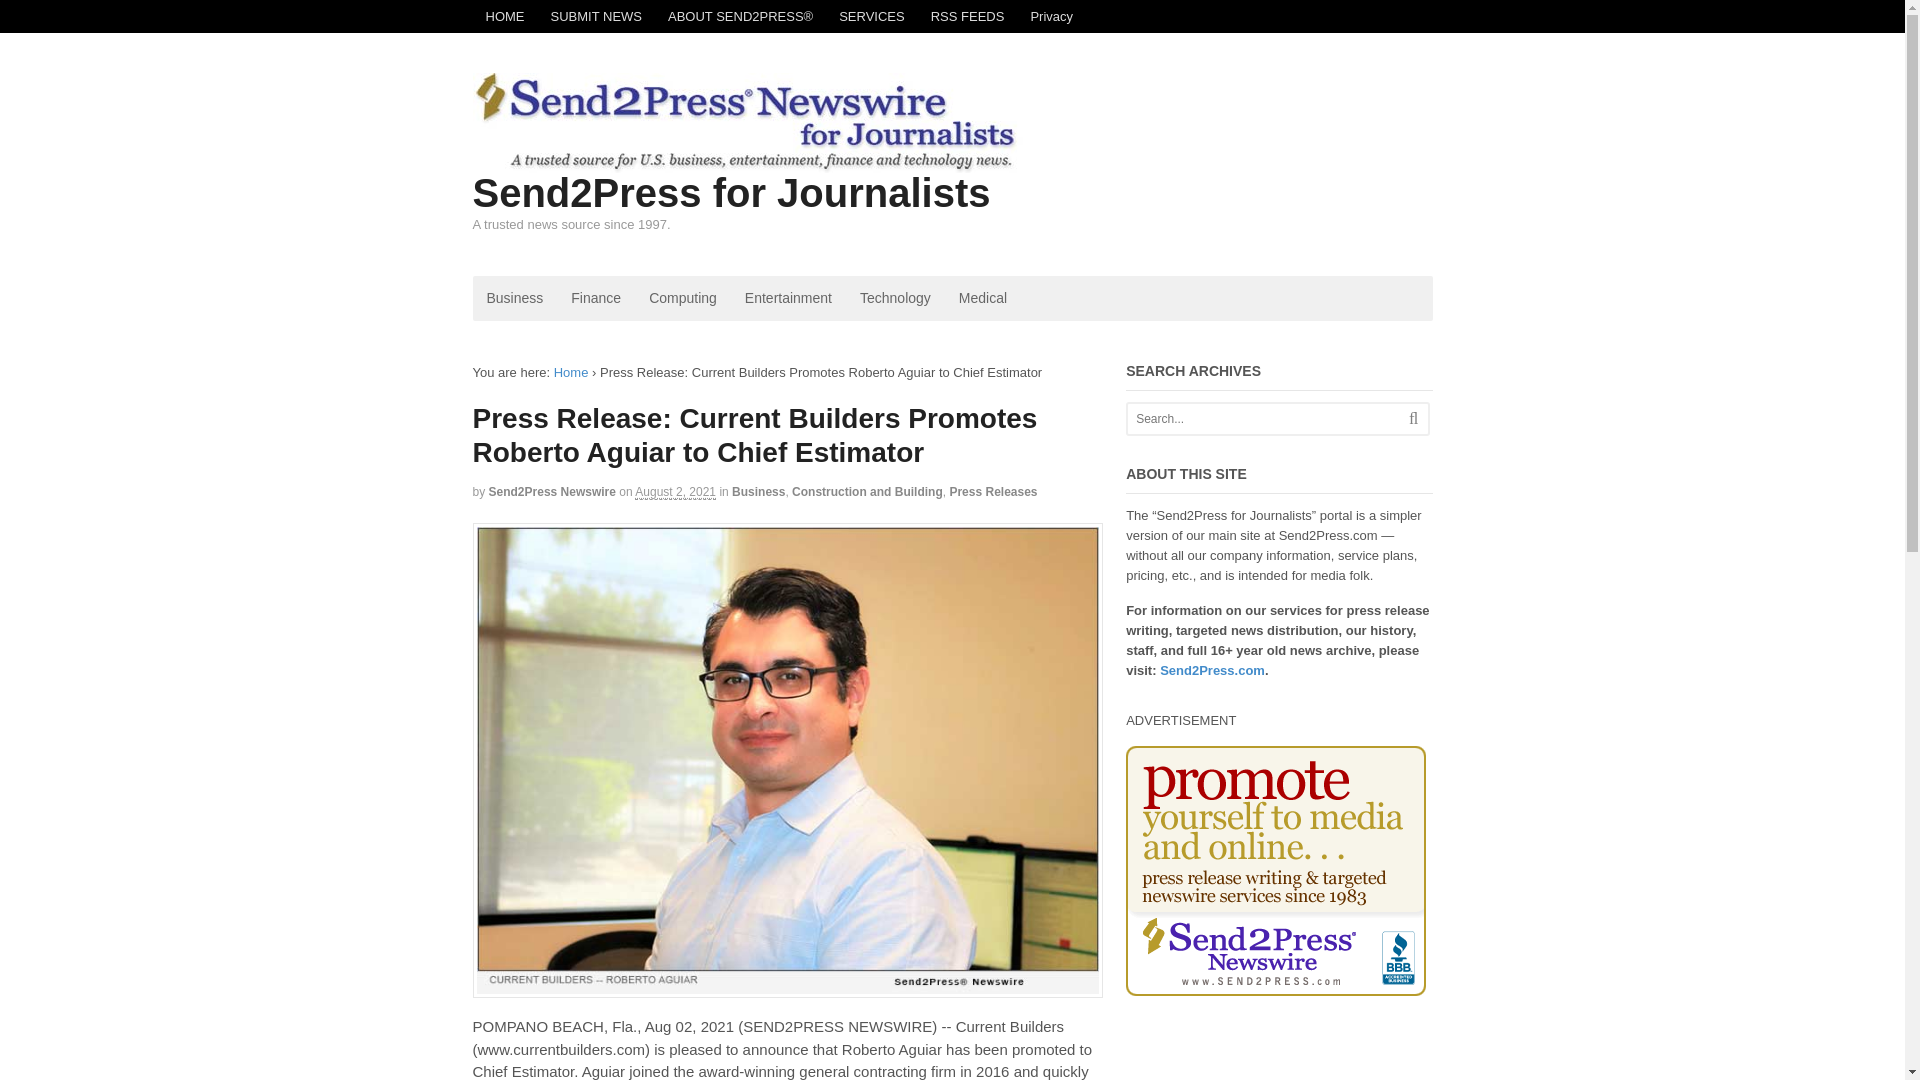  Describe the element at coordinates (788, 298) in the screenshot. I see `Entertainment` at that location.